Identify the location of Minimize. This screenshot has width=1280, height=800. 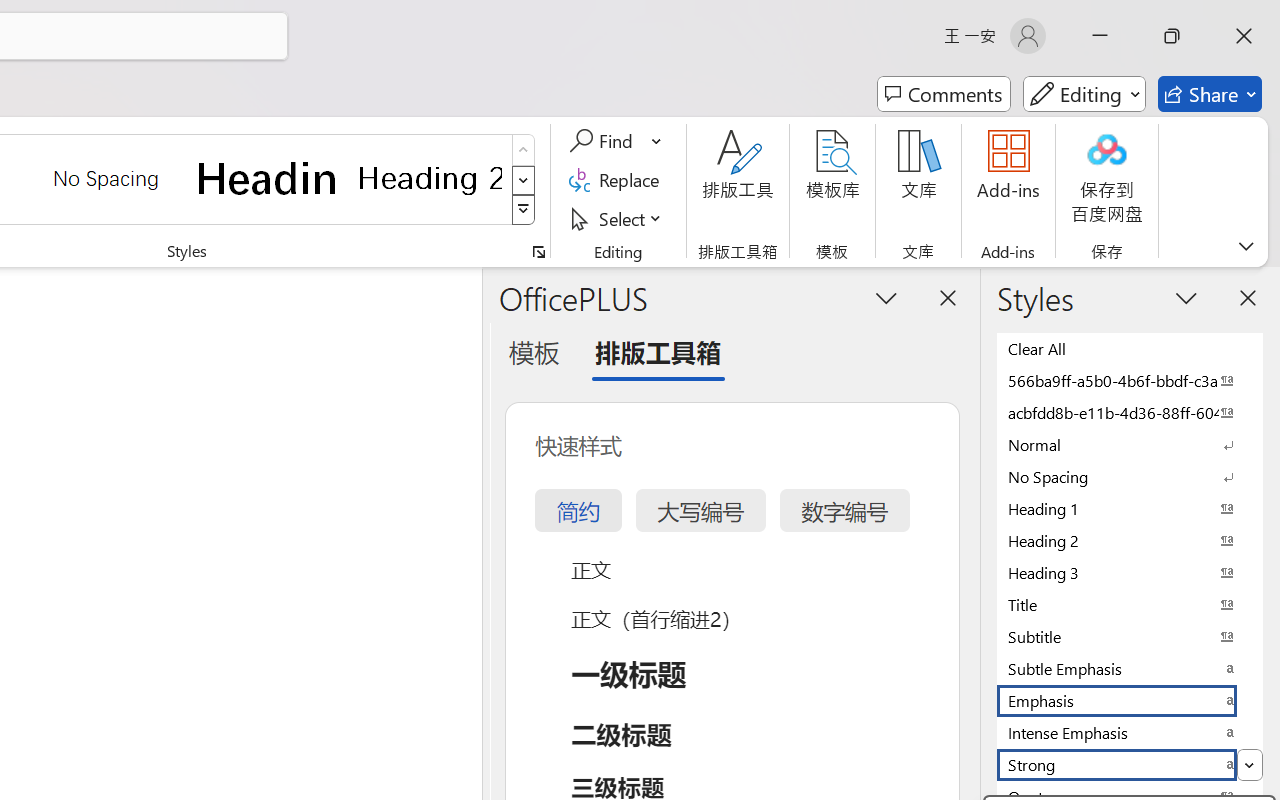
(1100, 36).